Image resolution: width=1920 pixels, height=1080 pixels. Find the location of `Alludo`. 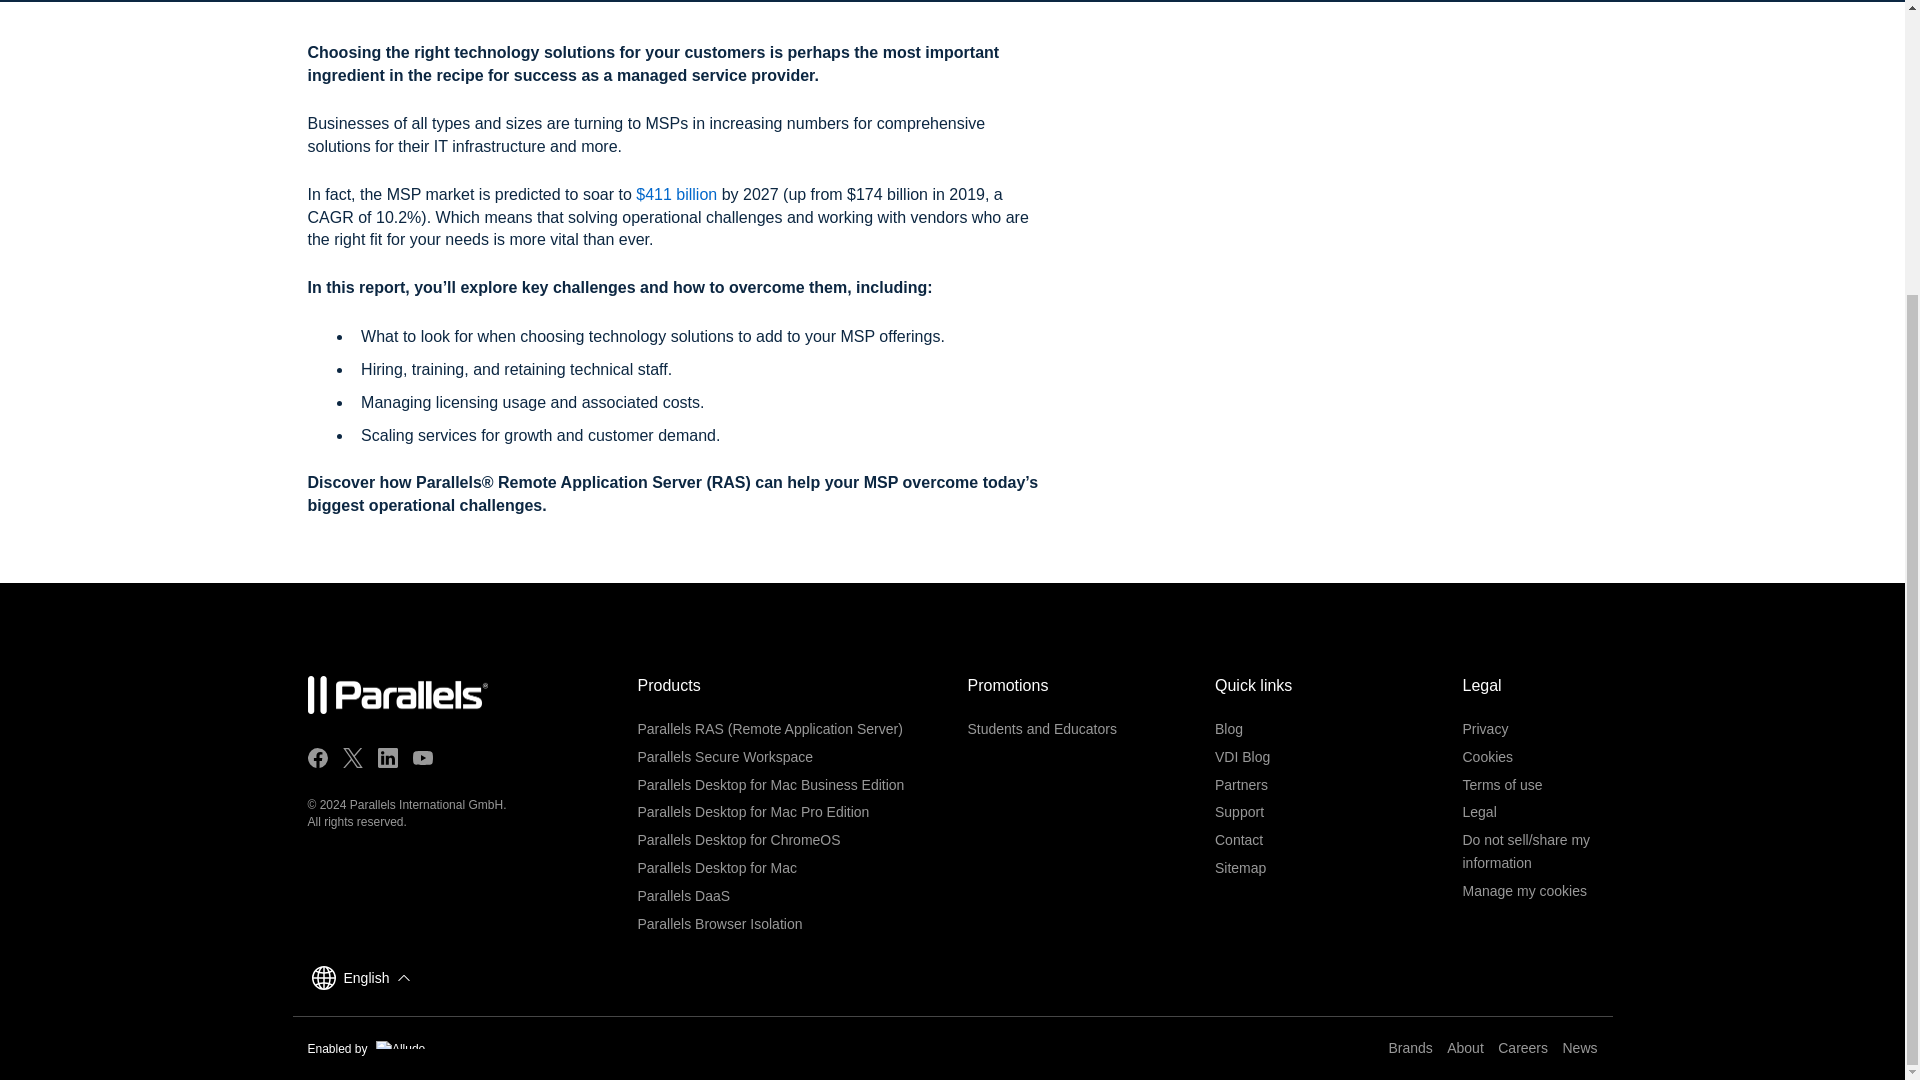

Alludo is located at coordinates (400, 1045).